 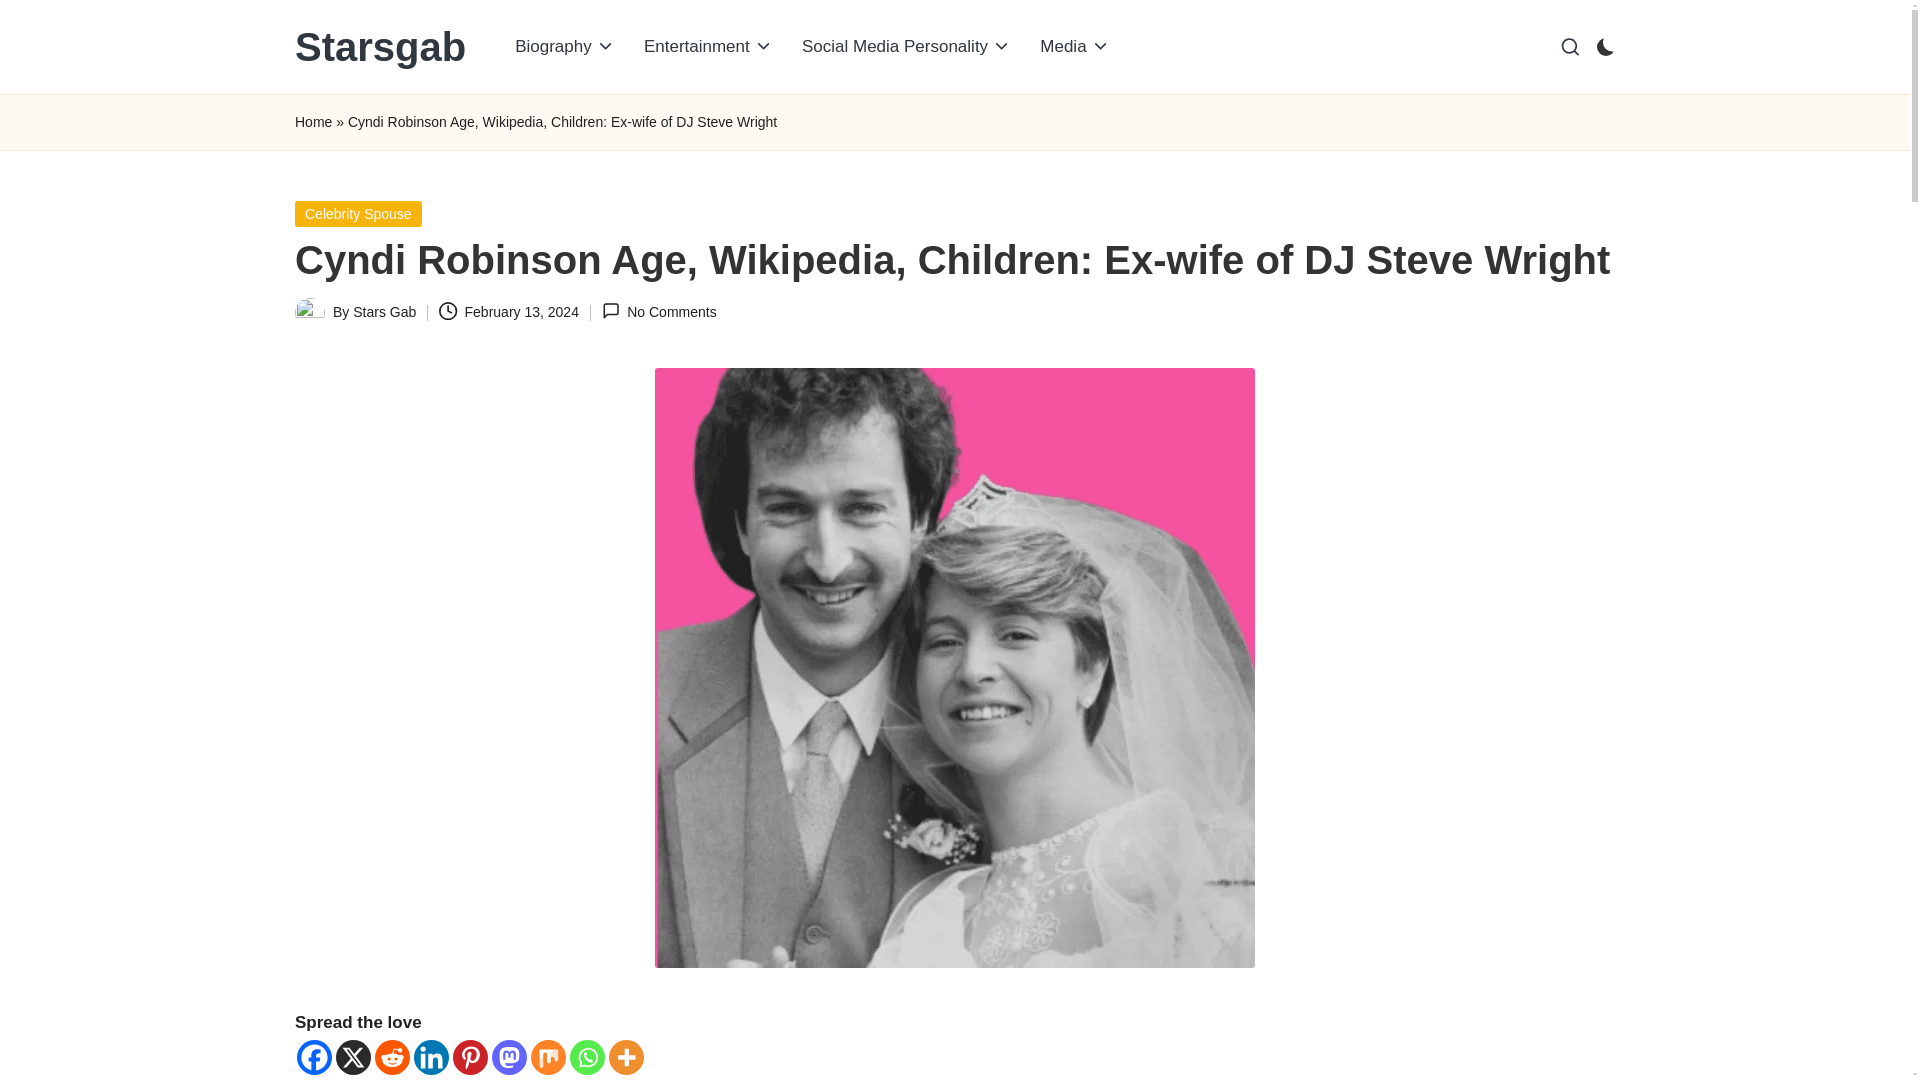 What do you see at coordinates (392, 1057) in the screenshot?
I see `Reddit` at bounding box center [392, 1057].